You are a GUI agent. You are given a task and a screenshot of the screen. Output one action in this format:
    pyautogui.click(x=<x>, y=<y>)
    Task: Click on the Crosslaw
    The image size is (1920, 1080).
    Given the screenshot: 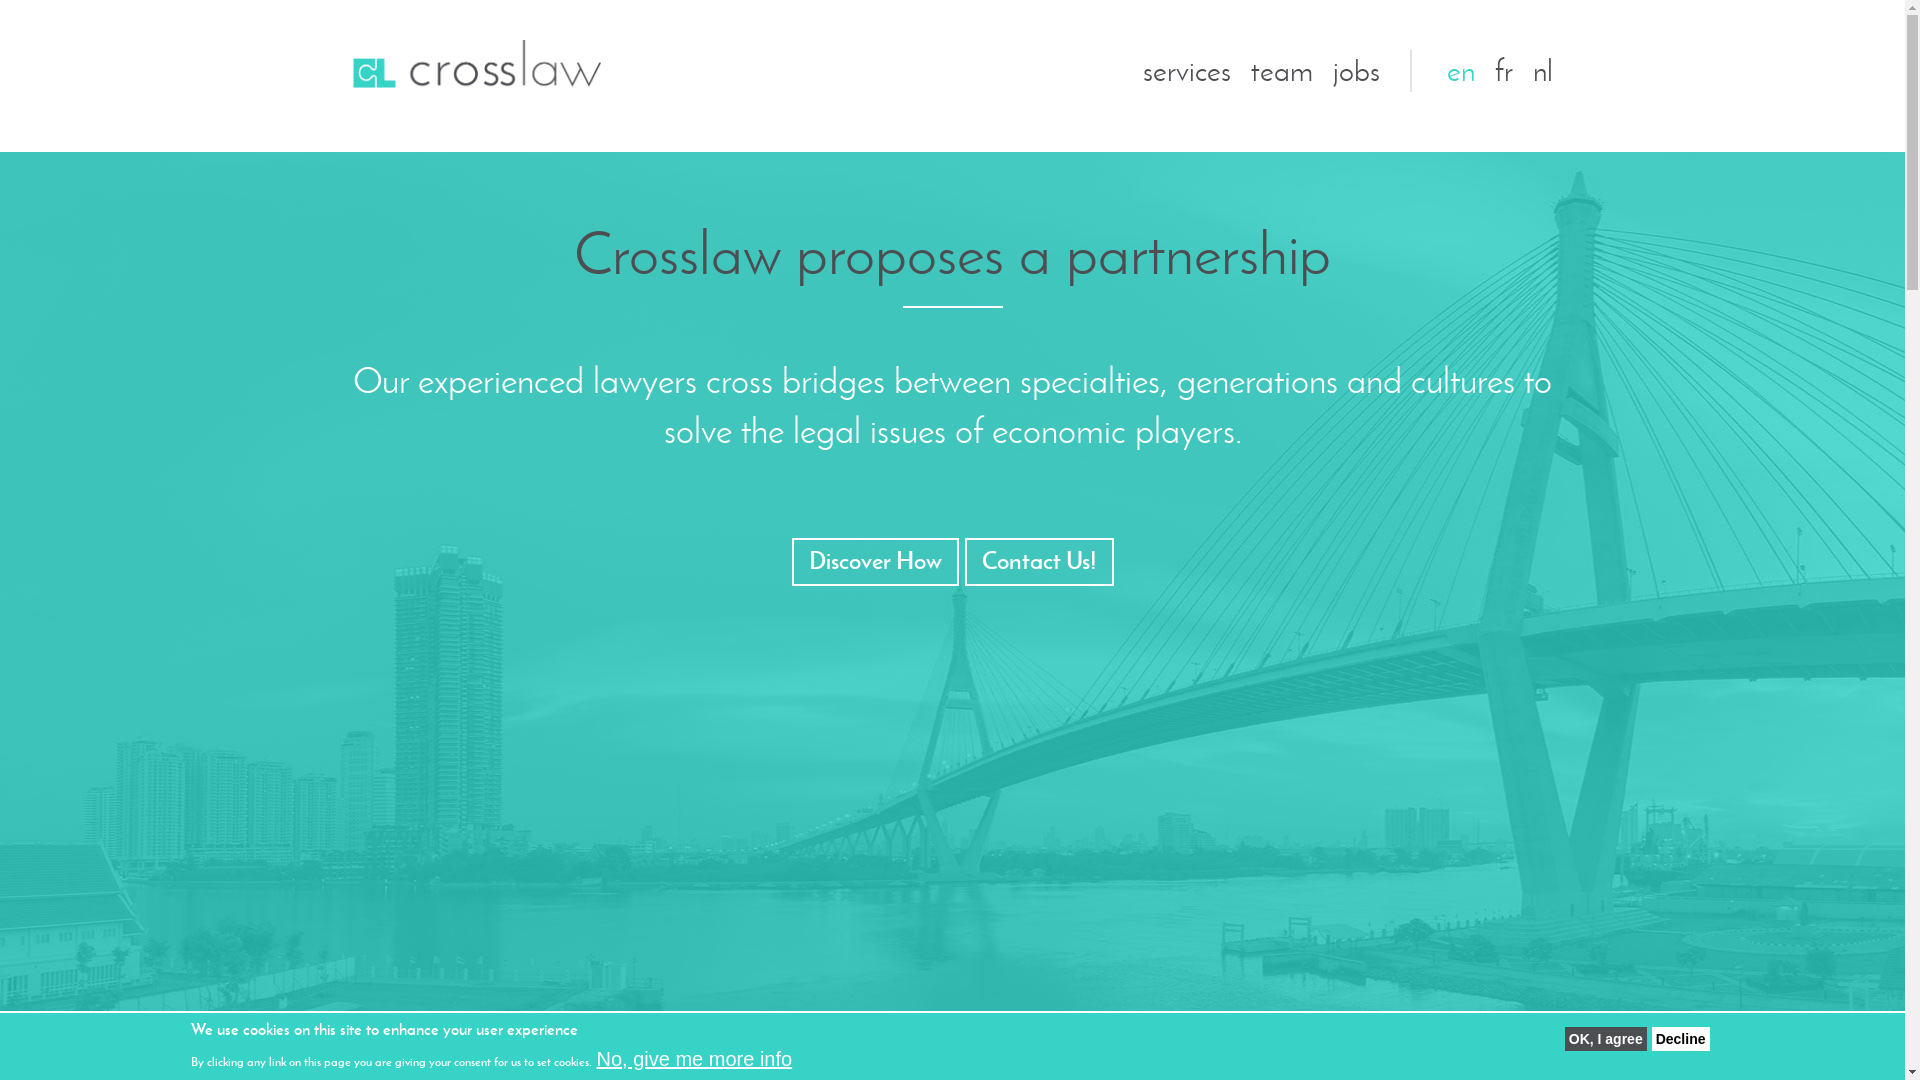 What is the action you would take?
    pyautogui.click(x=476, y=64)
    